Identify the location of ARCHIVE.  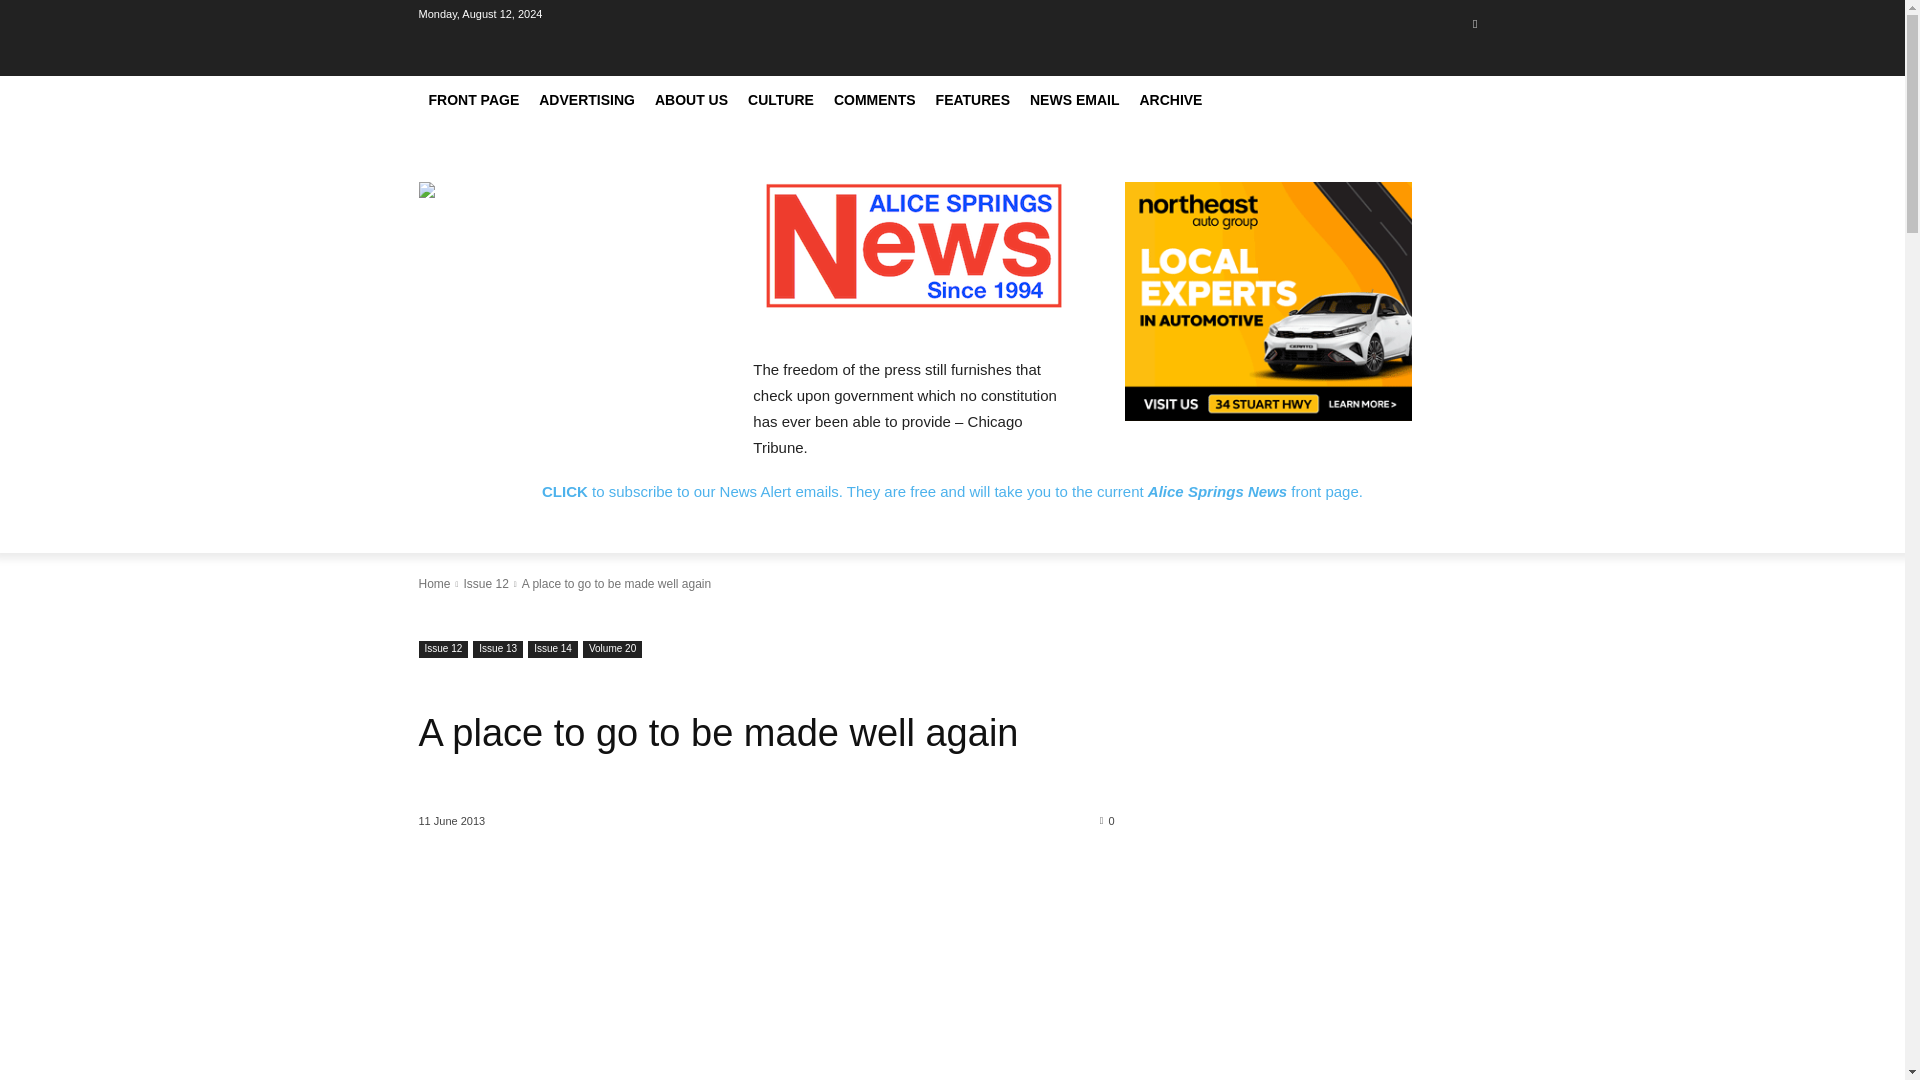
(1170, 100).